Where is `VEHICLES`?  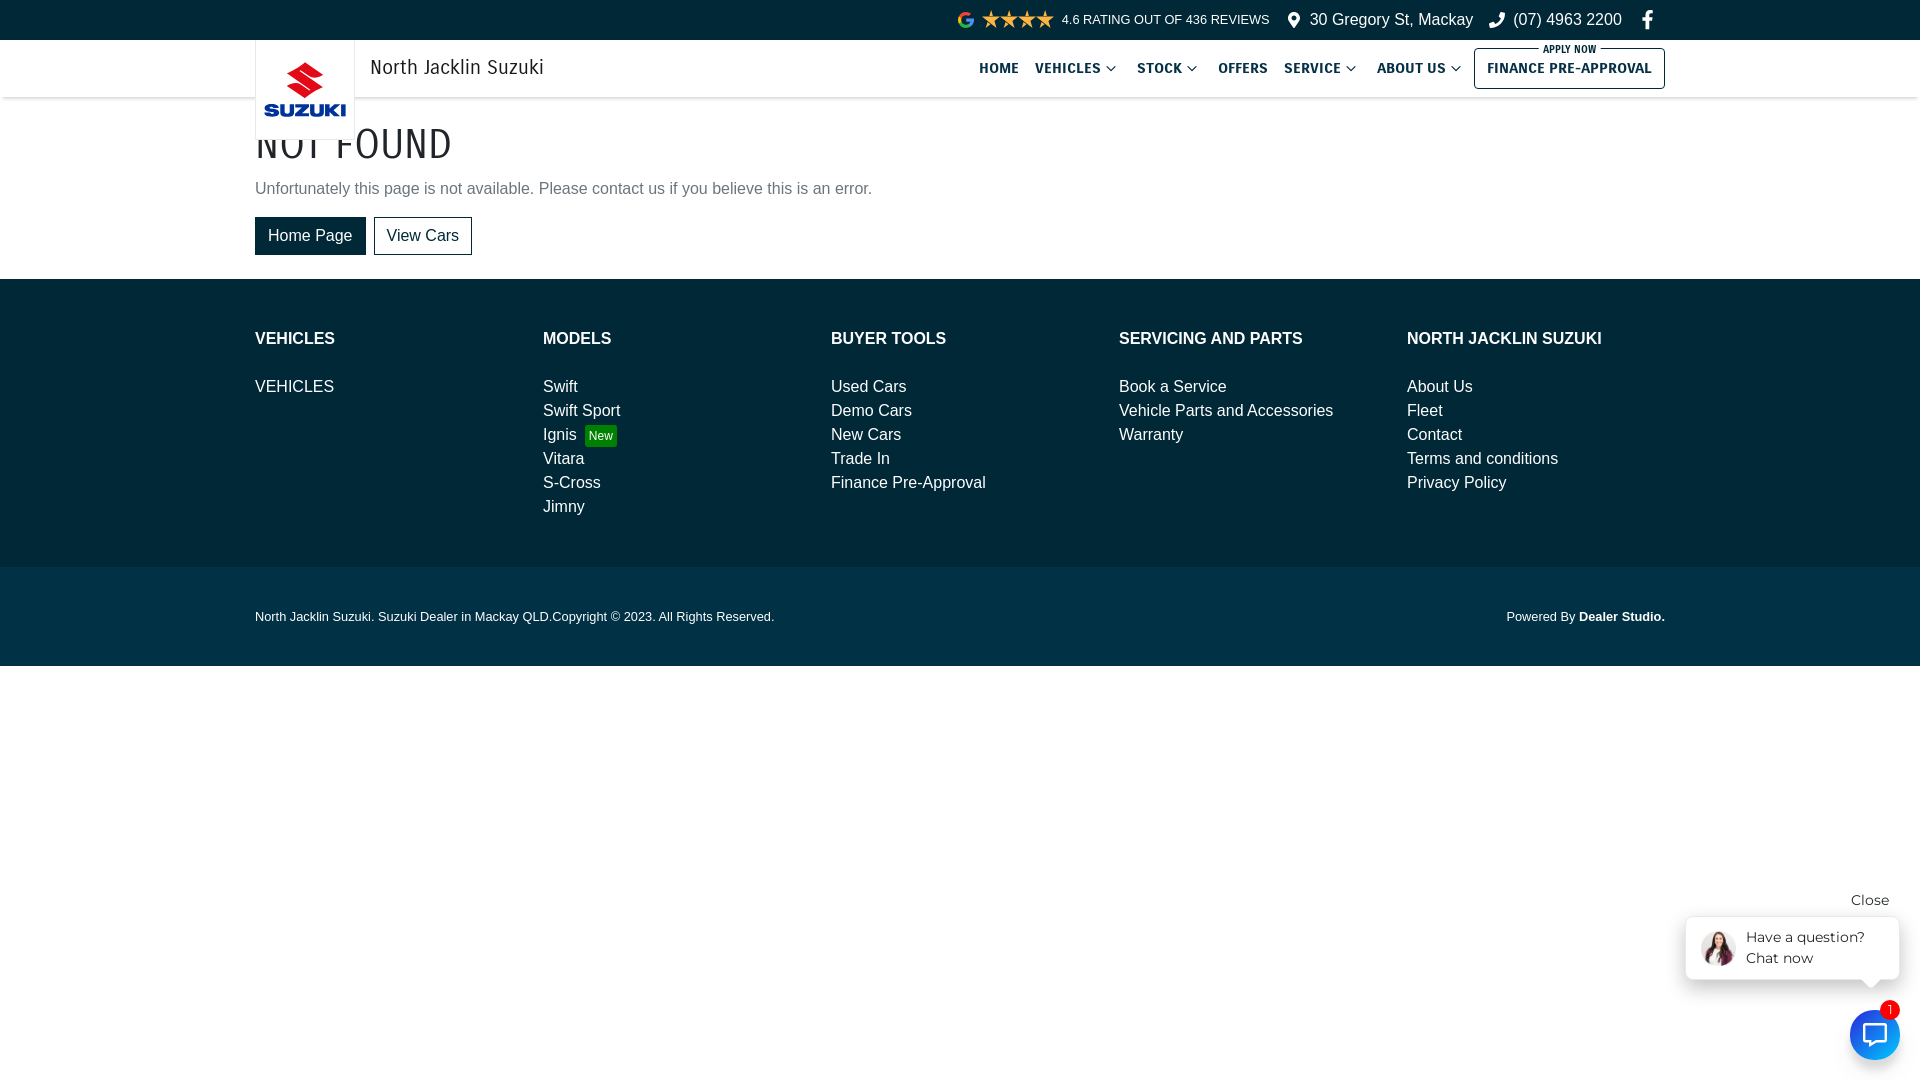 VEHICLES is located at coordinates (1078, 68).